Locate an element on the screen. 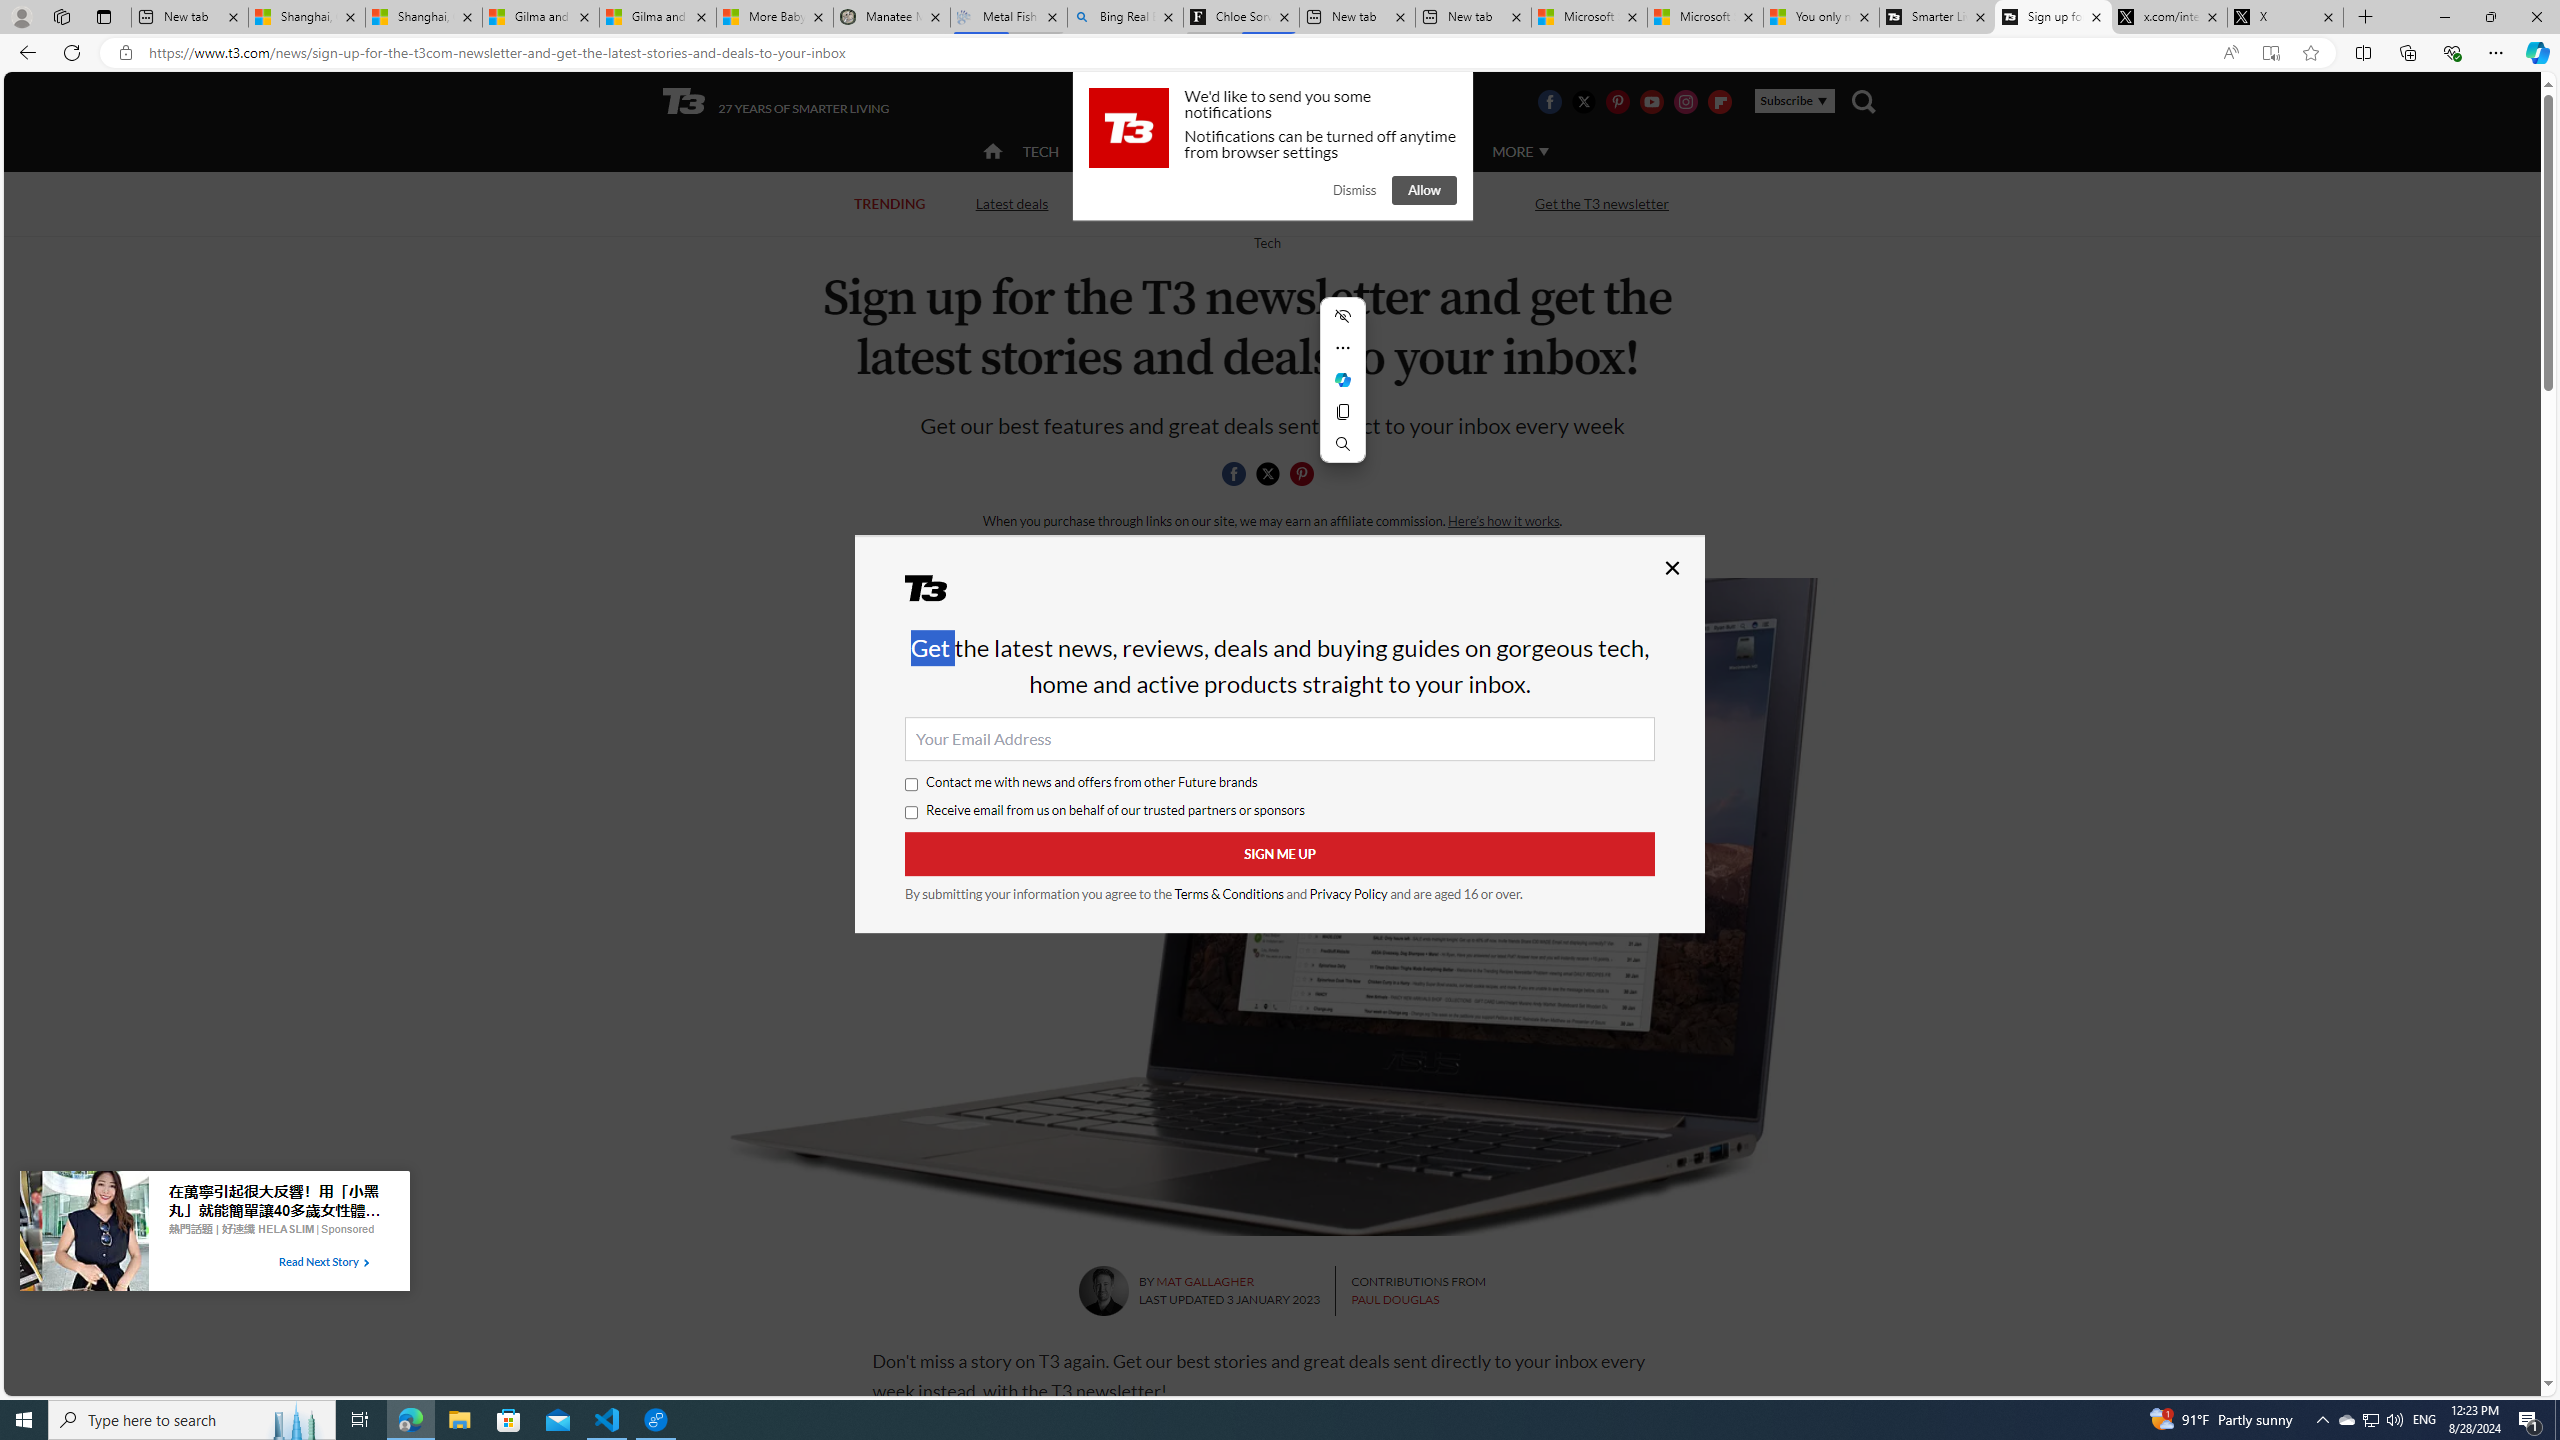 Image resolution: width=2560 pixels, height=1440 pixels. Shanghai, China weather forecast | Microsoft Weather is located at coordinates (423, 17).